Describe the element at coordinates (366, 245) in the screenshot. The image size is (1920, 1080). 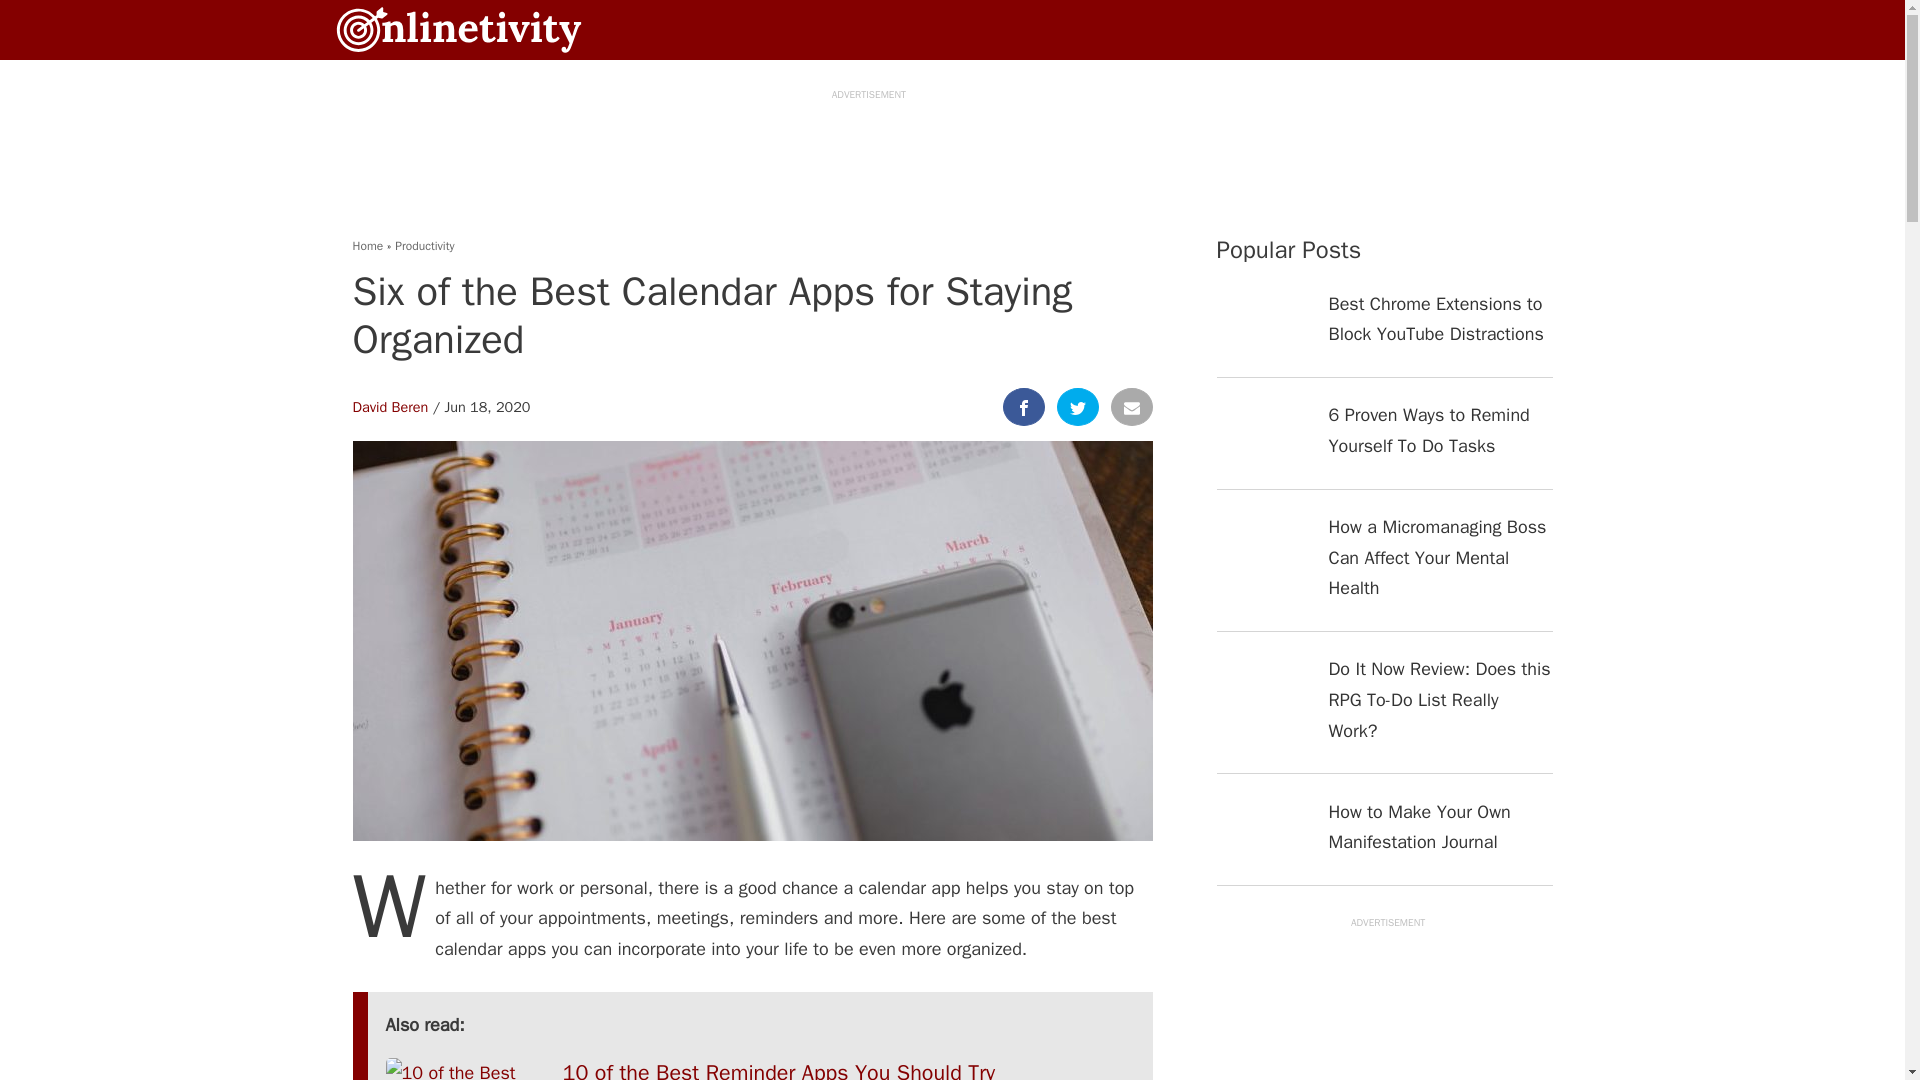
I see `Home` at that location.